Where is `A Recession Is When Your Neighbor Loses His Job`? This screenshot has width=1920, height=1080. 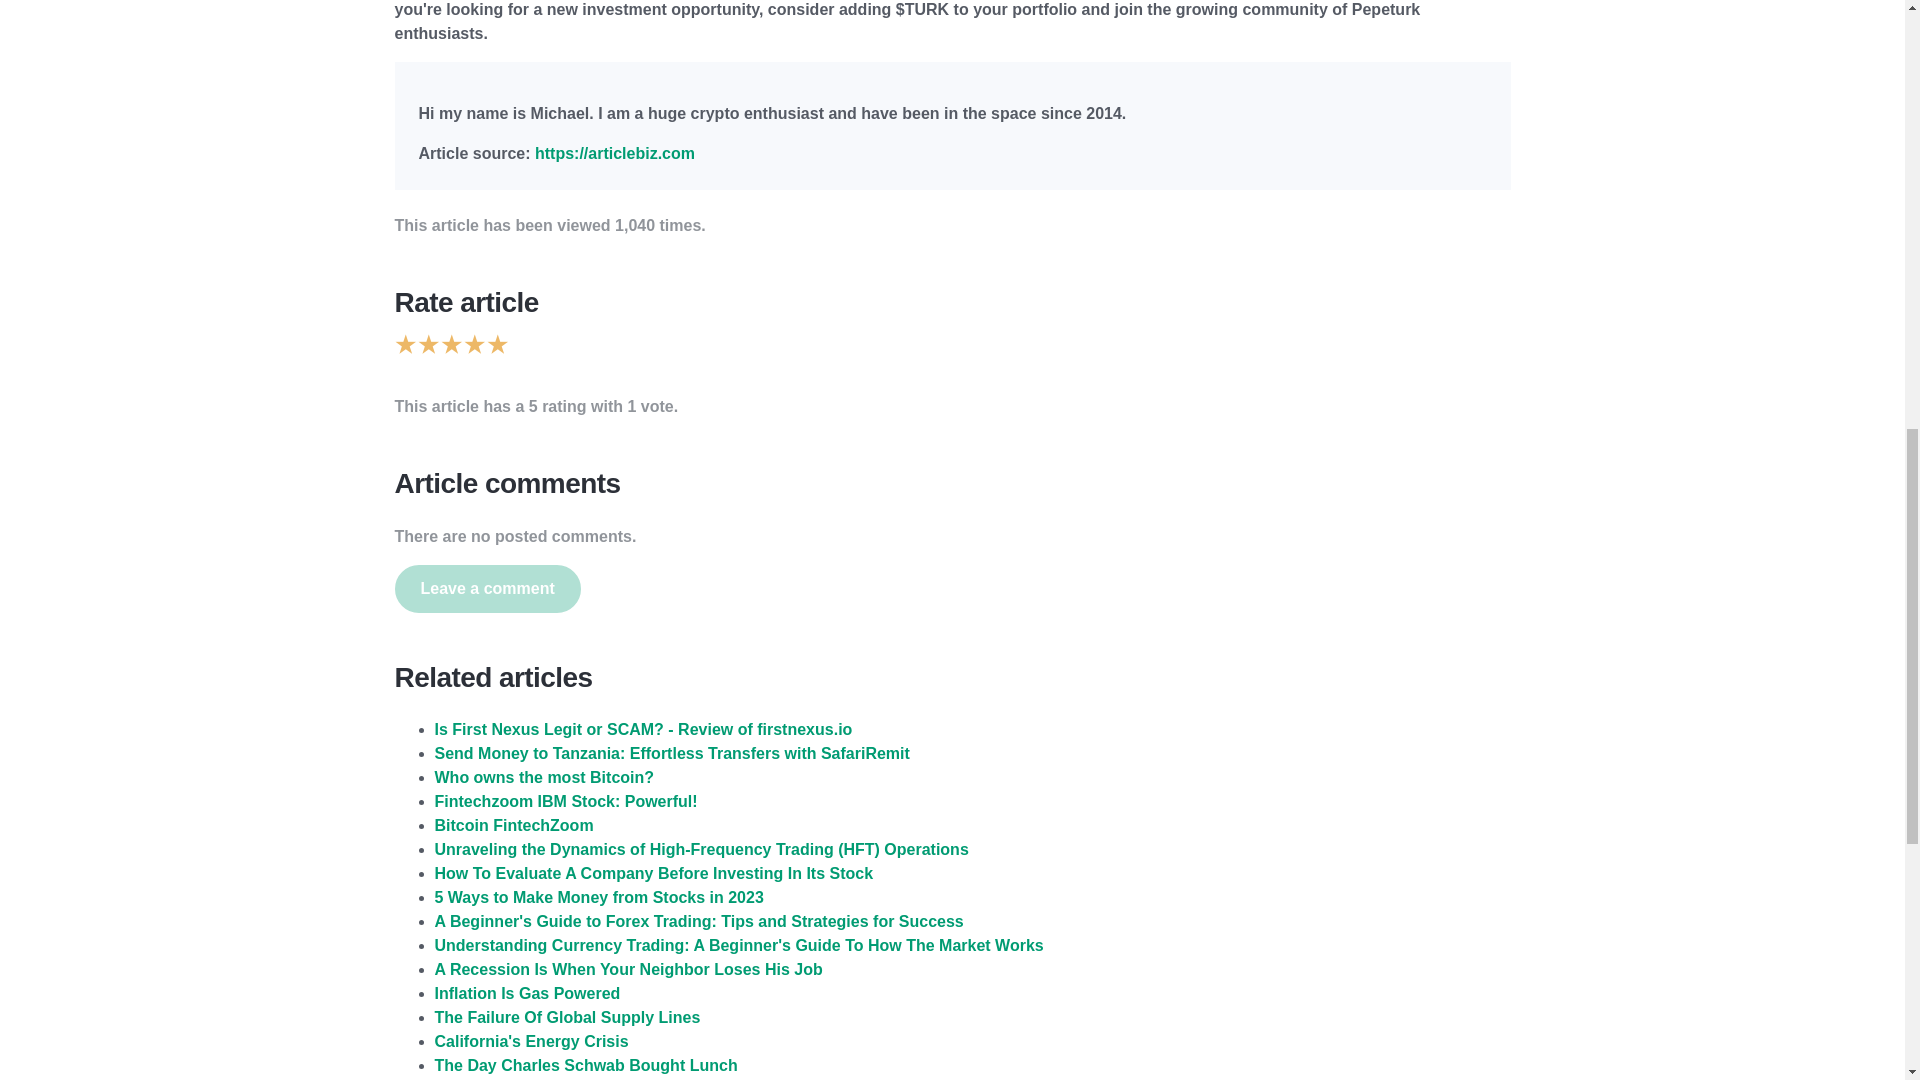 A Recession Is When Your Neighbor Loses His Job is located at coordinates (627, 970).